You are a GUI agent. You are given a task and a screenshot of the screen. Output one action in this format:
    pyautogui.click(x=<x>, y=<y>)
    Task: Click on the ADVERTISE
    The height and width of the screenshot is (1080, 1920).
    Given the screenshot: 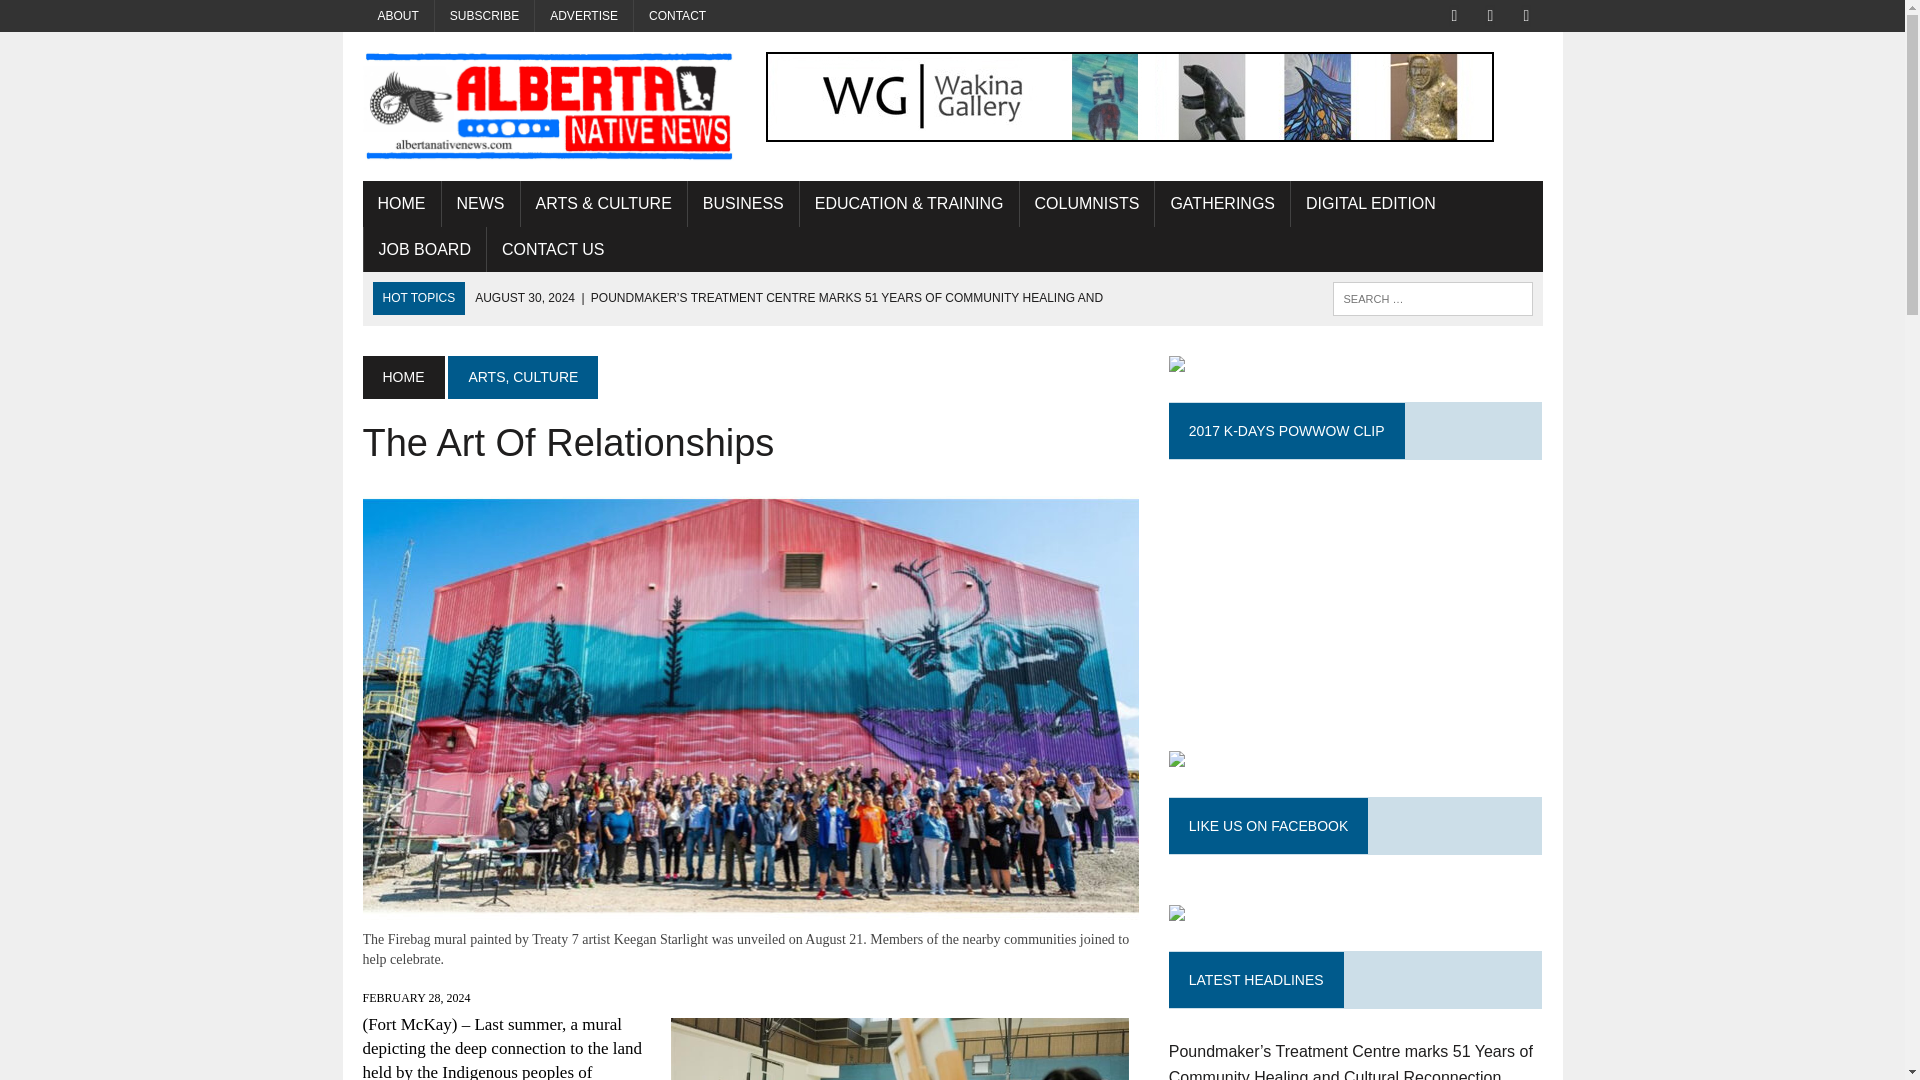 What is the action you would take?
    pyautogui.click(x=584, y=16)
    